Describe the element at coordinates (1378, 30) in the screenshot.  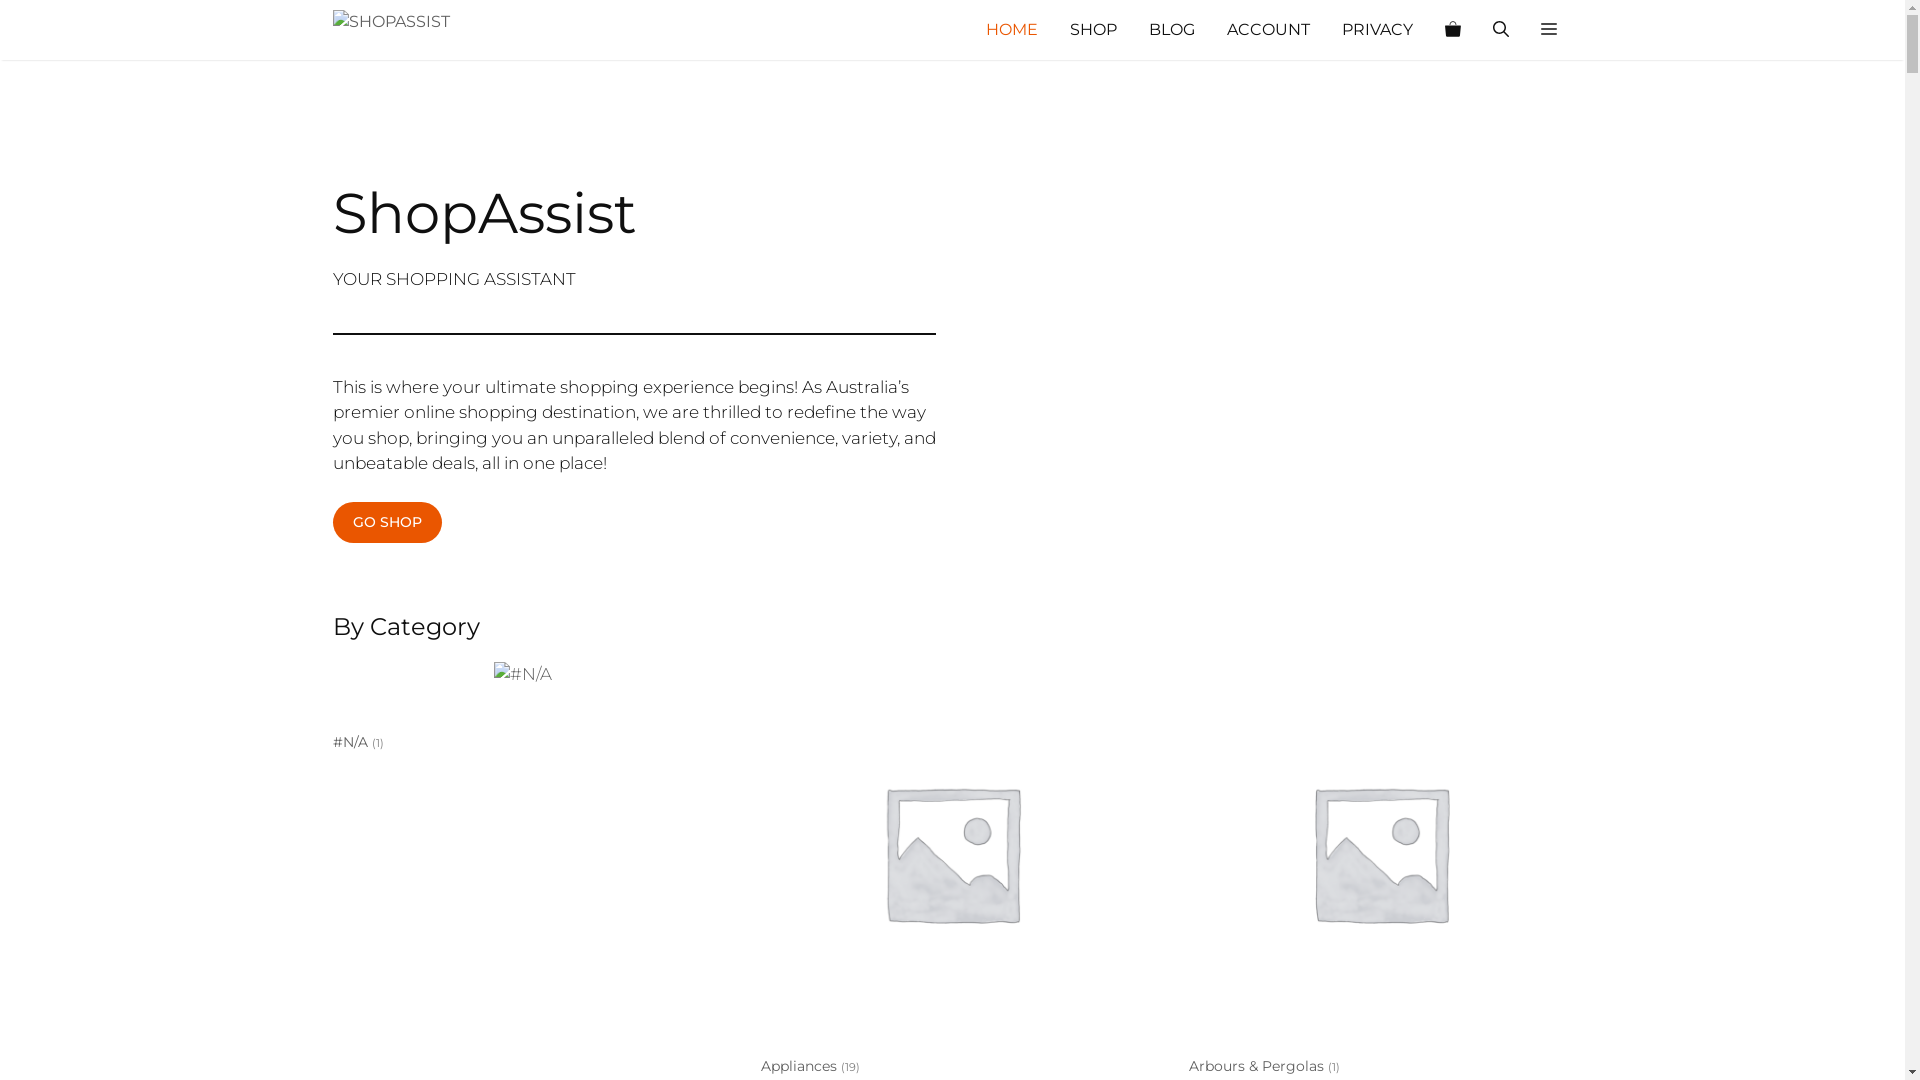
I see `PRIVACY` at that location.